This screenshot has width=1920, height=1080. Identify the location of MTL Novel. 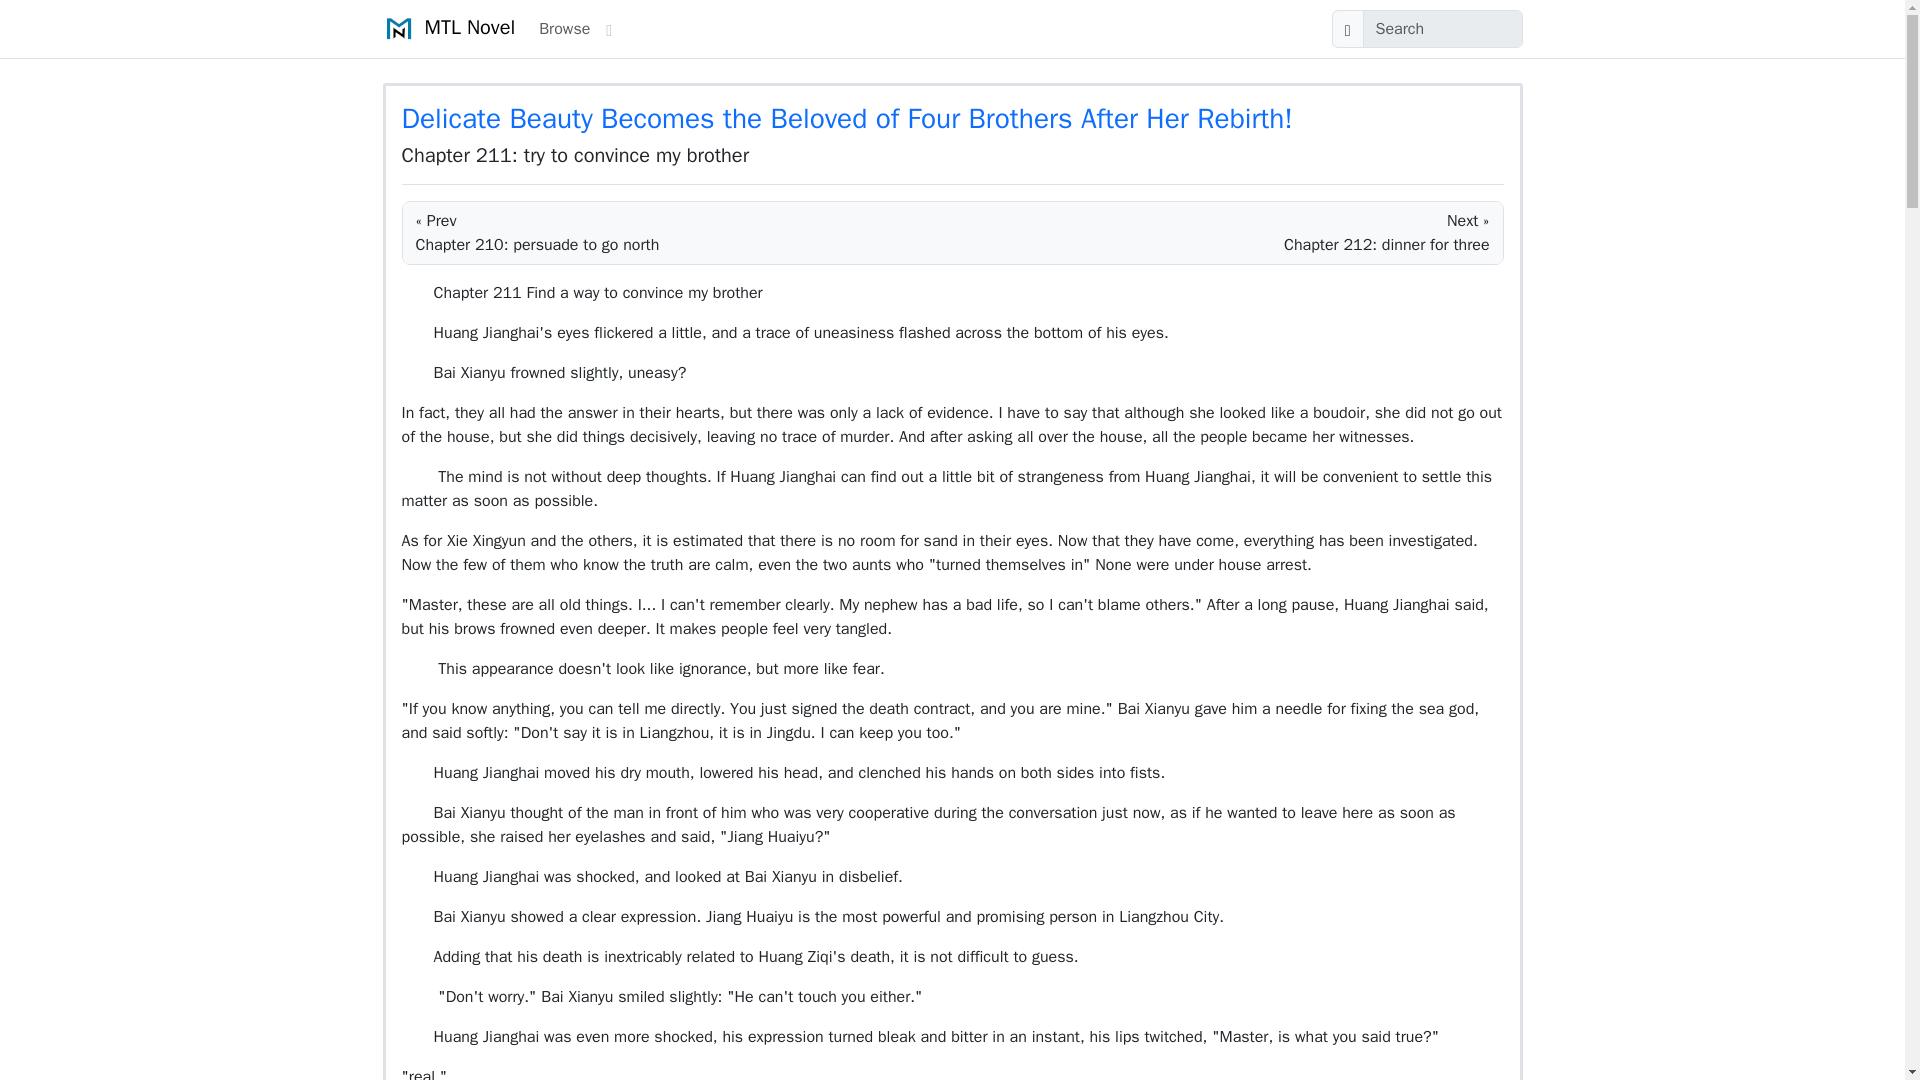
(448, 28).